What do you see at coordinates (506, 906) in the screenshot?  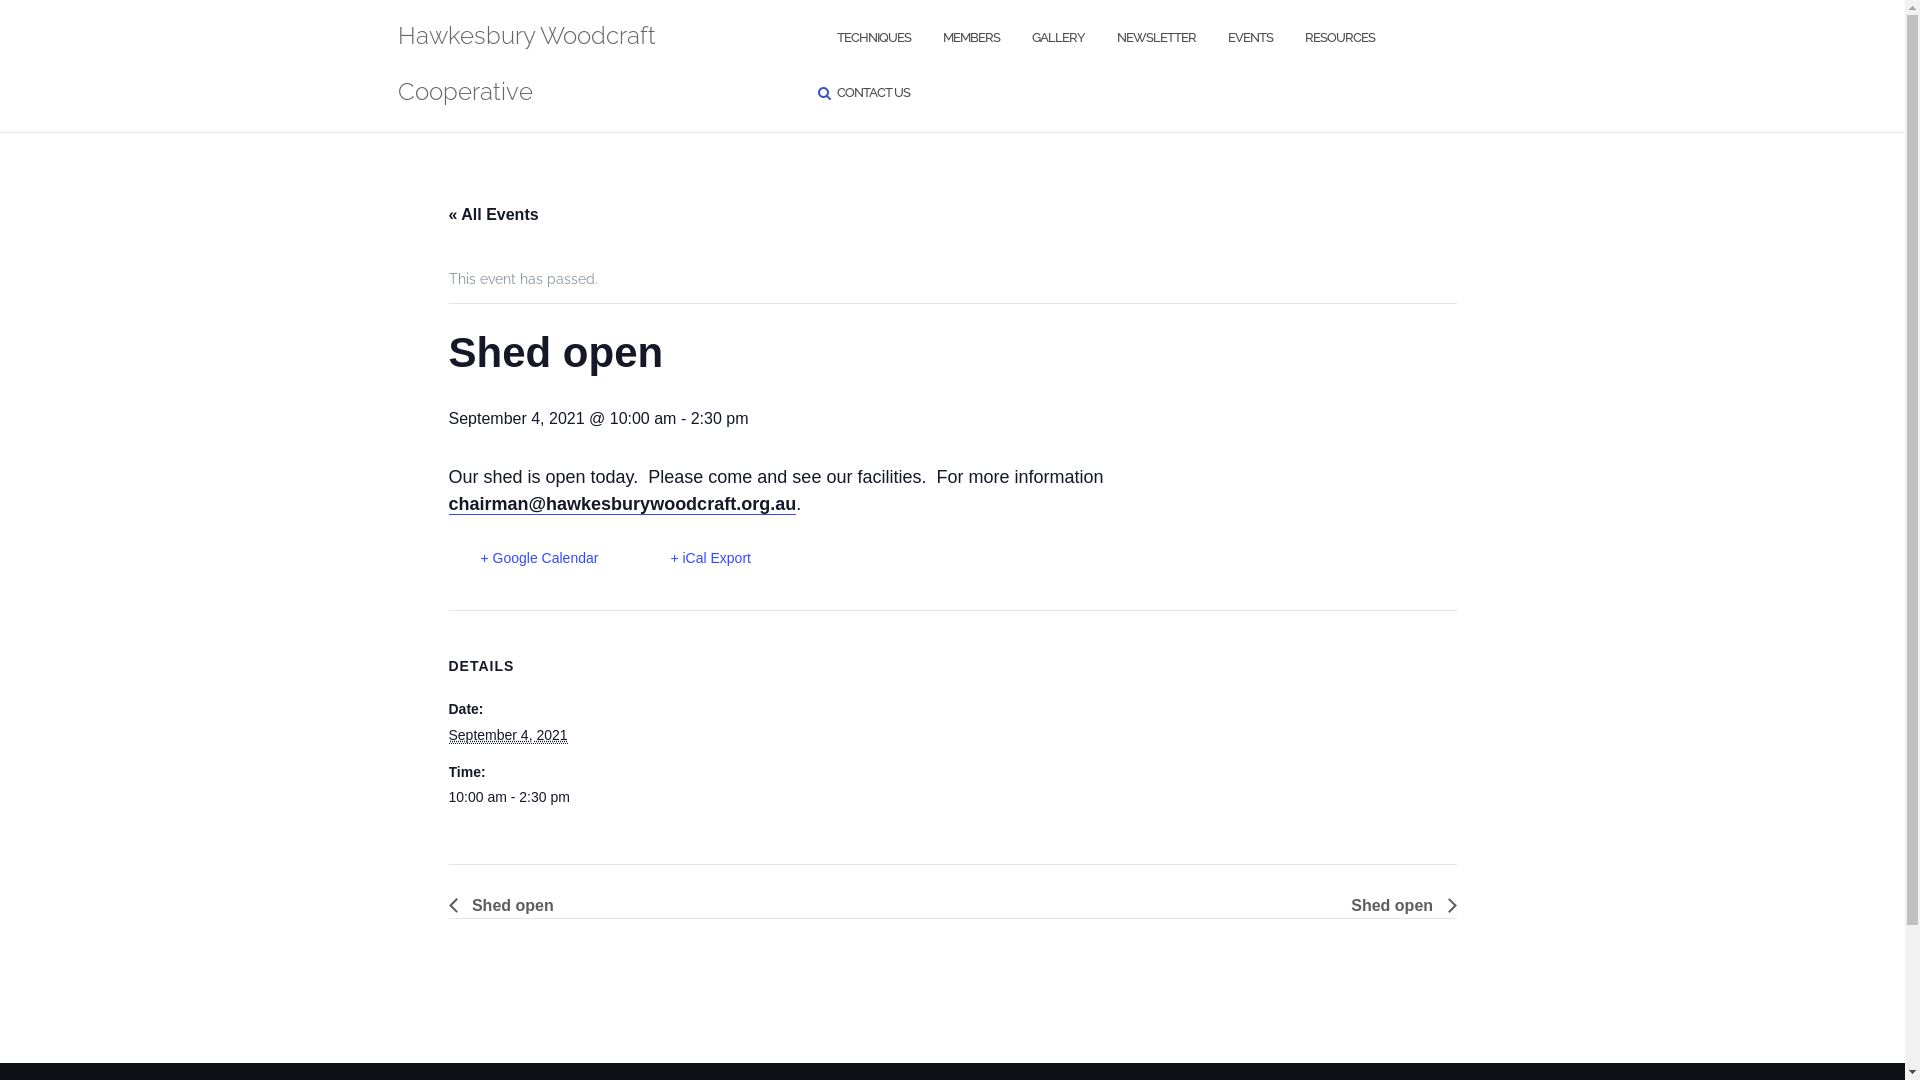 I see `Shed open` at bounding box center [506, 906].